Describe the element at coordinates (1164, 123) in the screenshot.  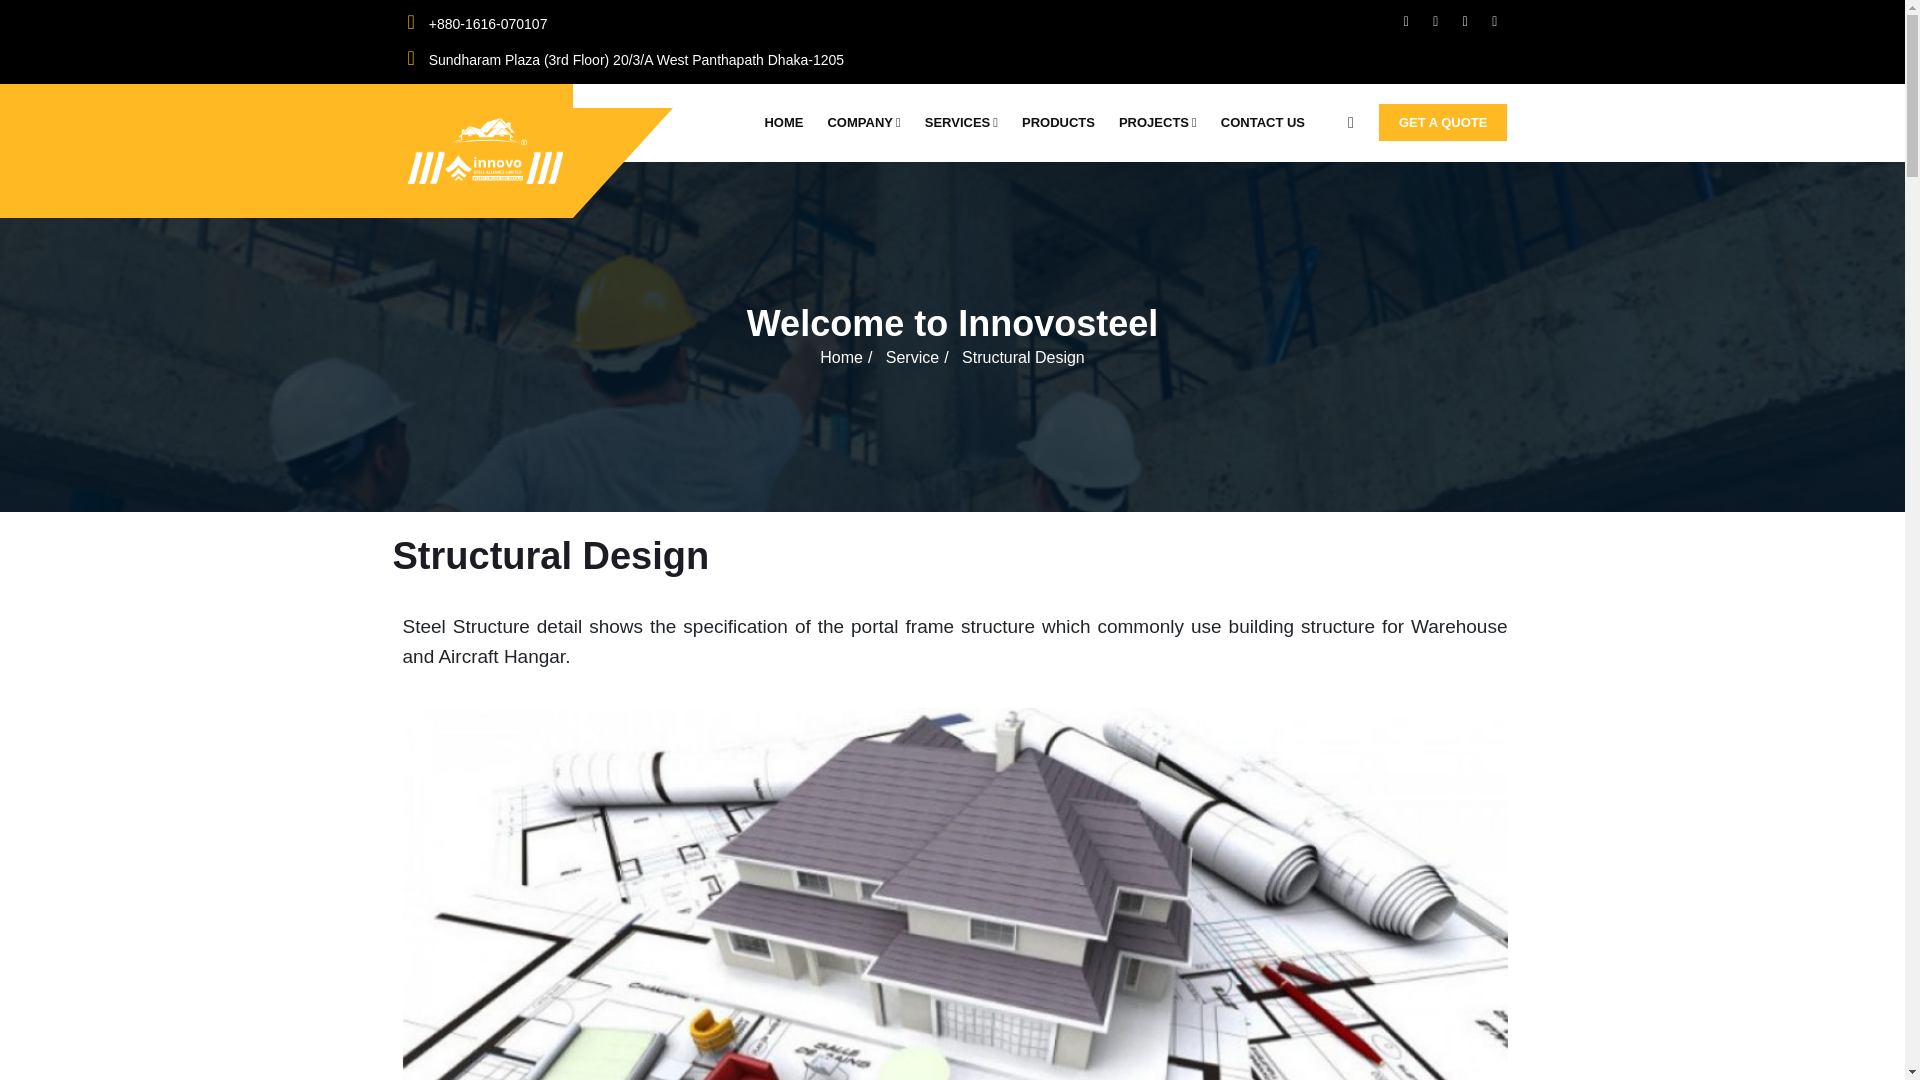
I see `PROJECTS` at that location.